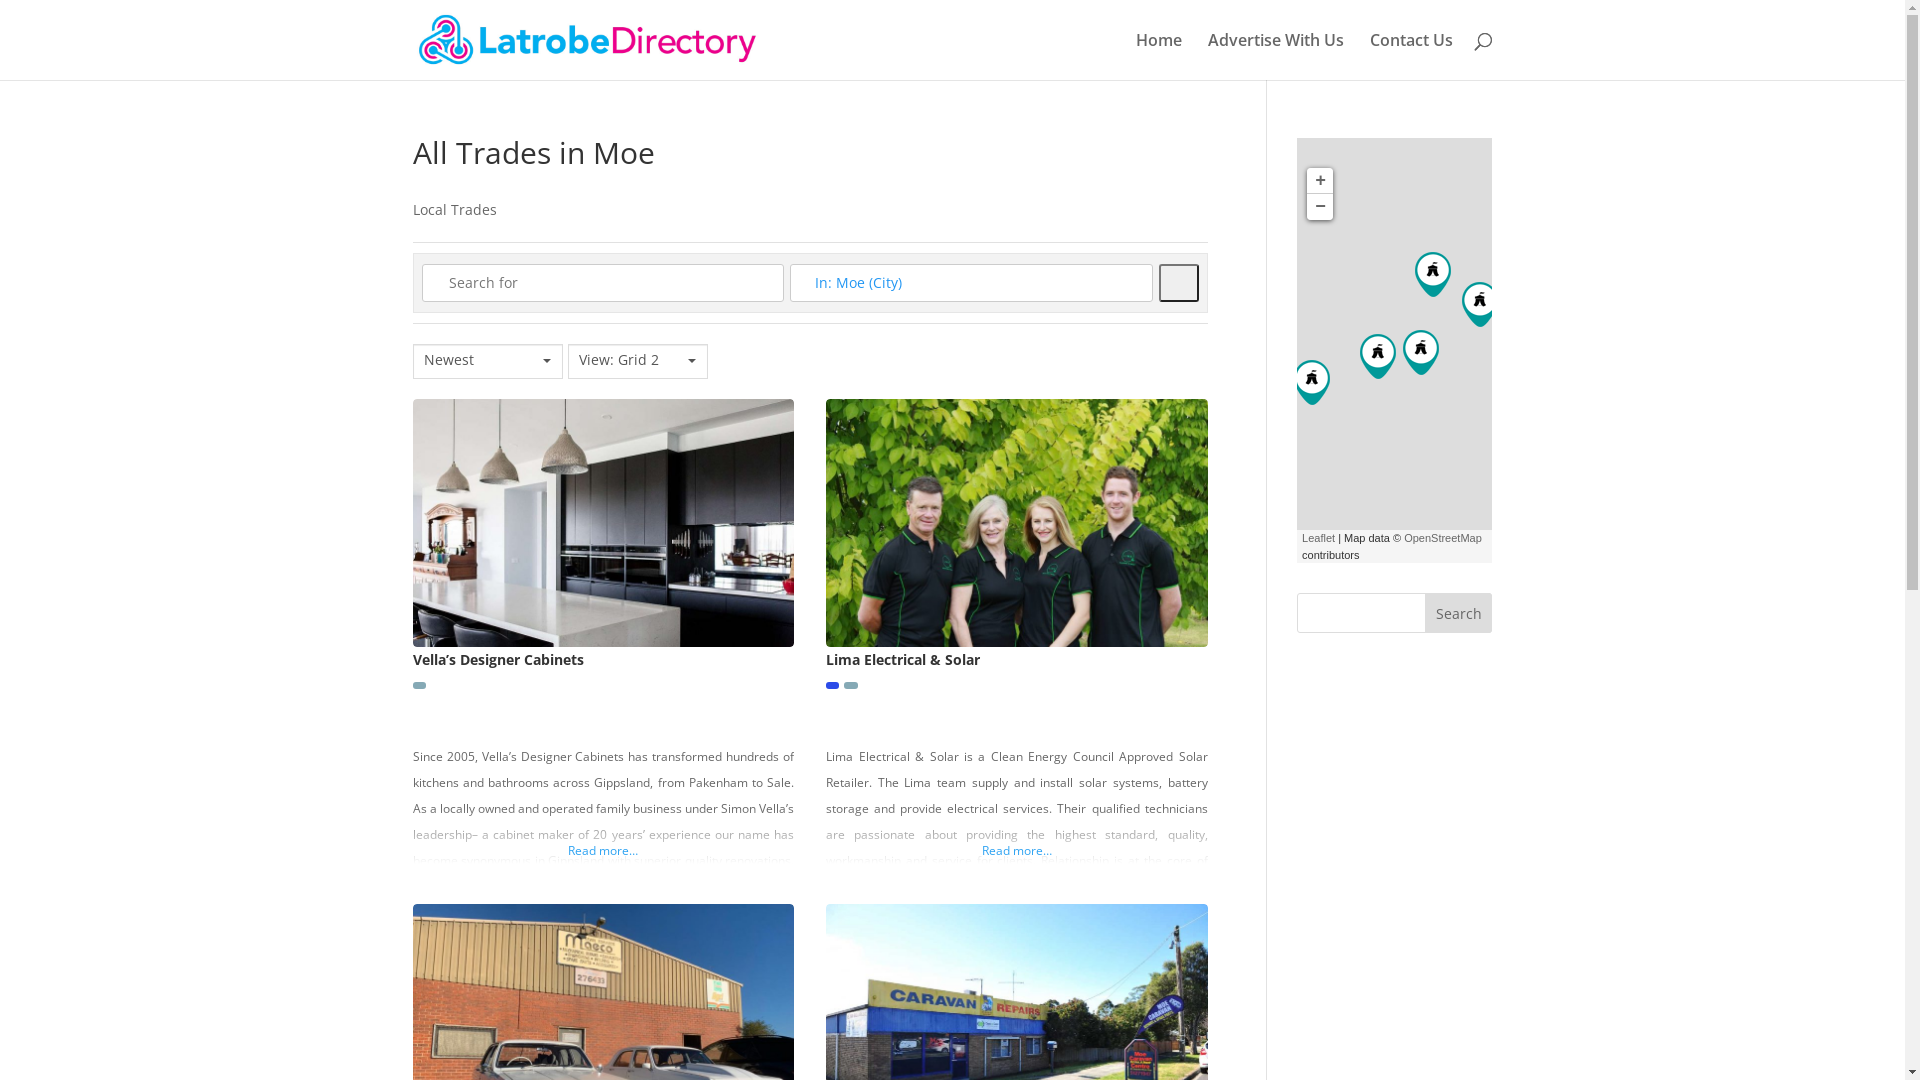 Image resolution: width=1920 pixels, height=1080 pixels. Describe the element at coordinates (1318, 538) in the screenshot. I see `Leaflet` at that location.